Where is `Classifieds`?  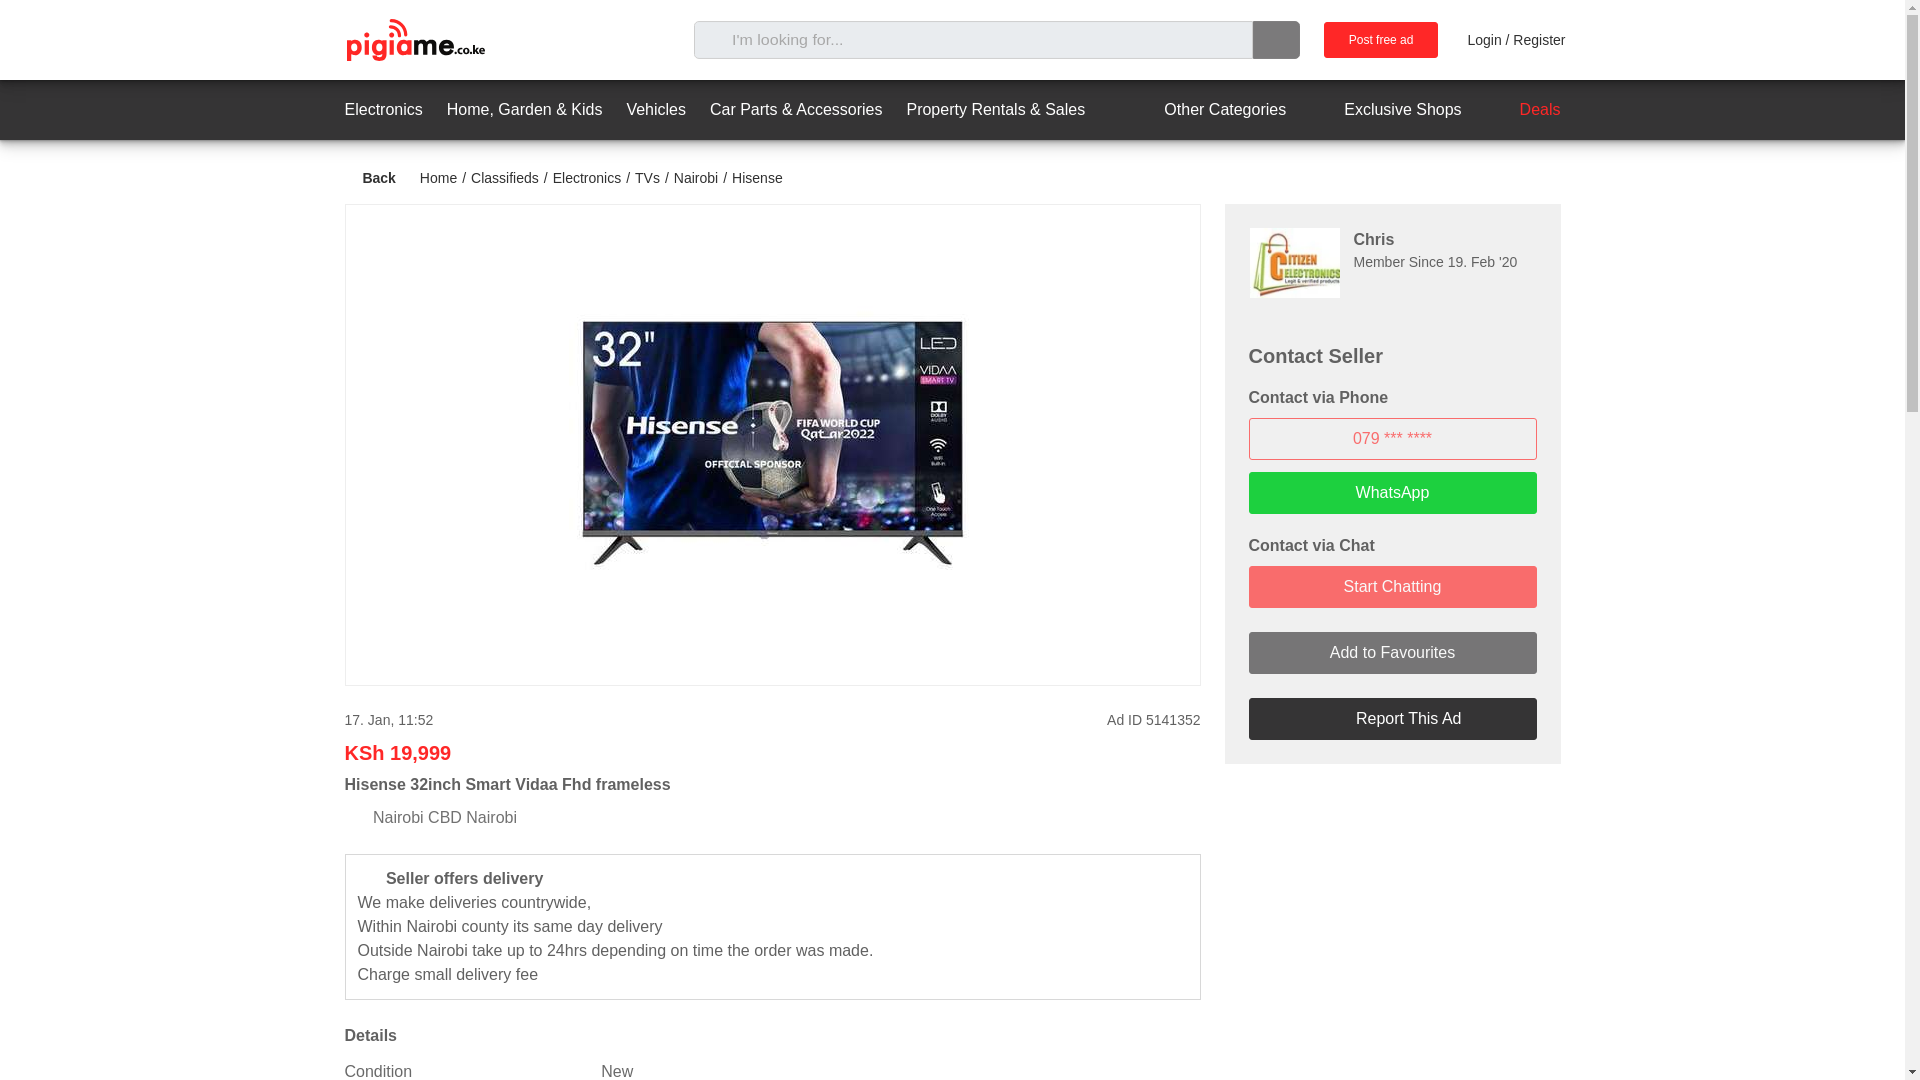
Classifieds is located at coordinates (504, 177).